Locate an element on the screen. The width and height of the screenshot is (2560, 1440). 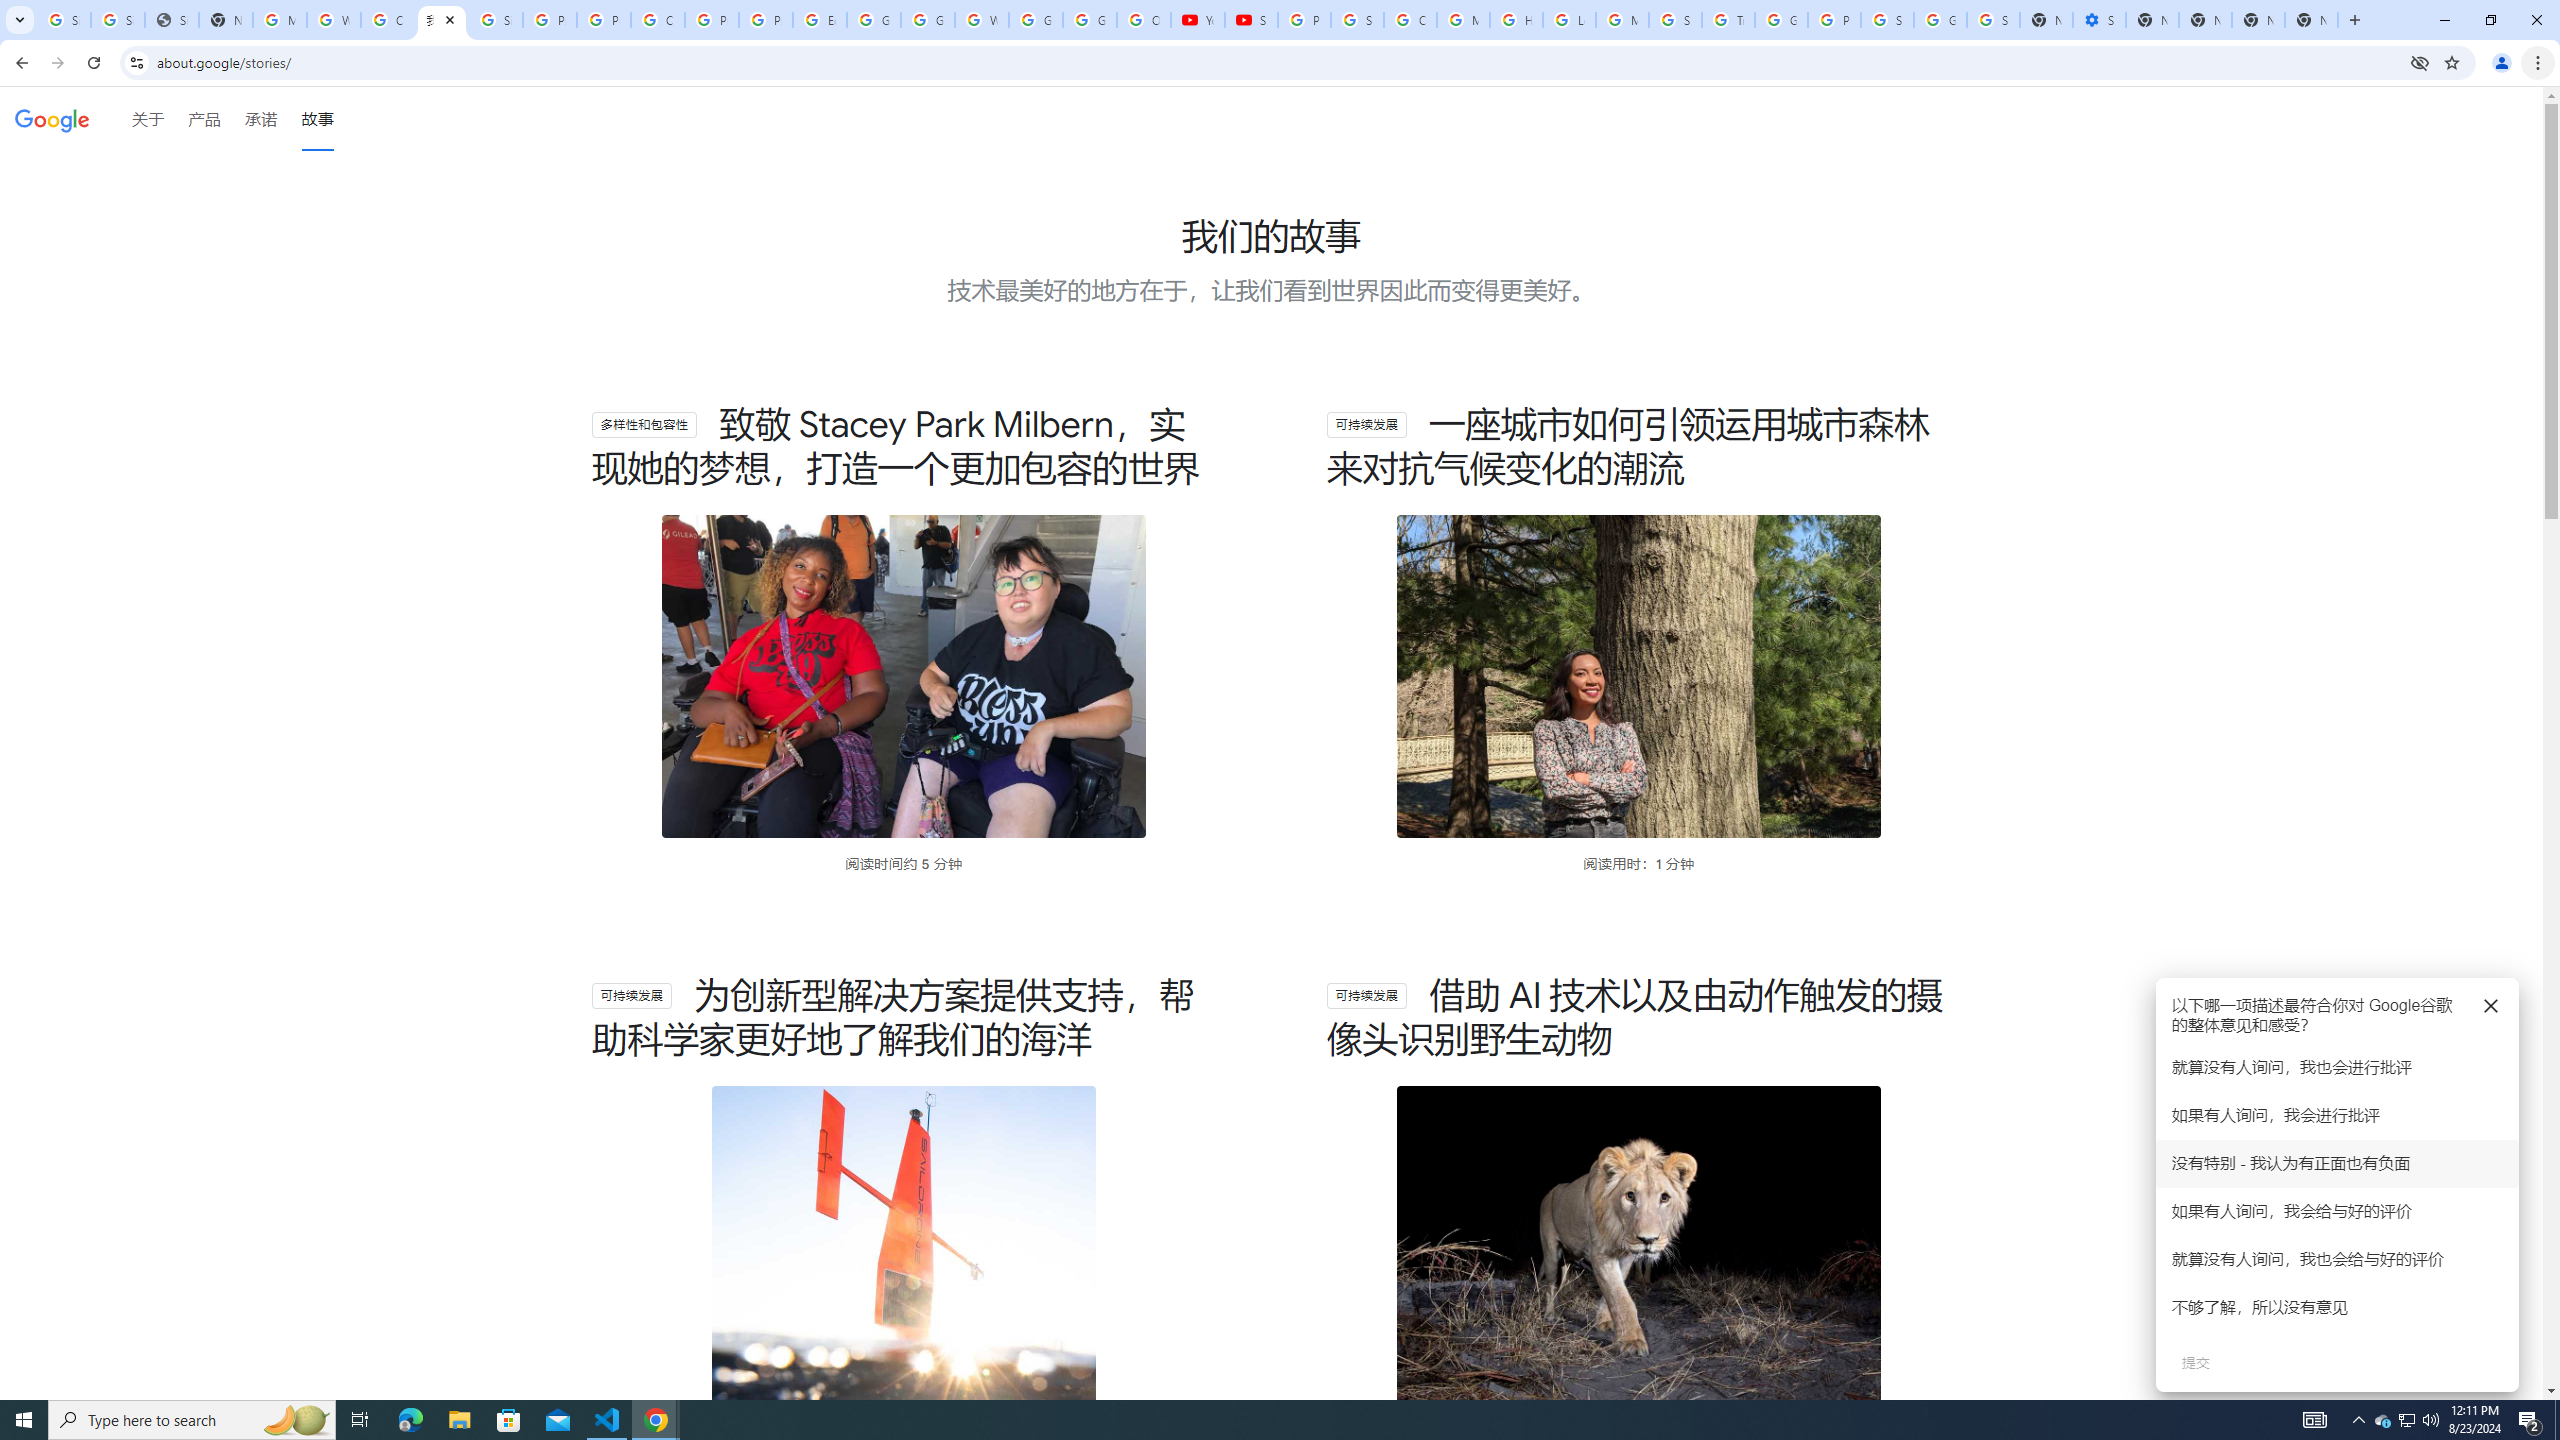
Sign in - Google Accounts is located at coordinates (496, 20).